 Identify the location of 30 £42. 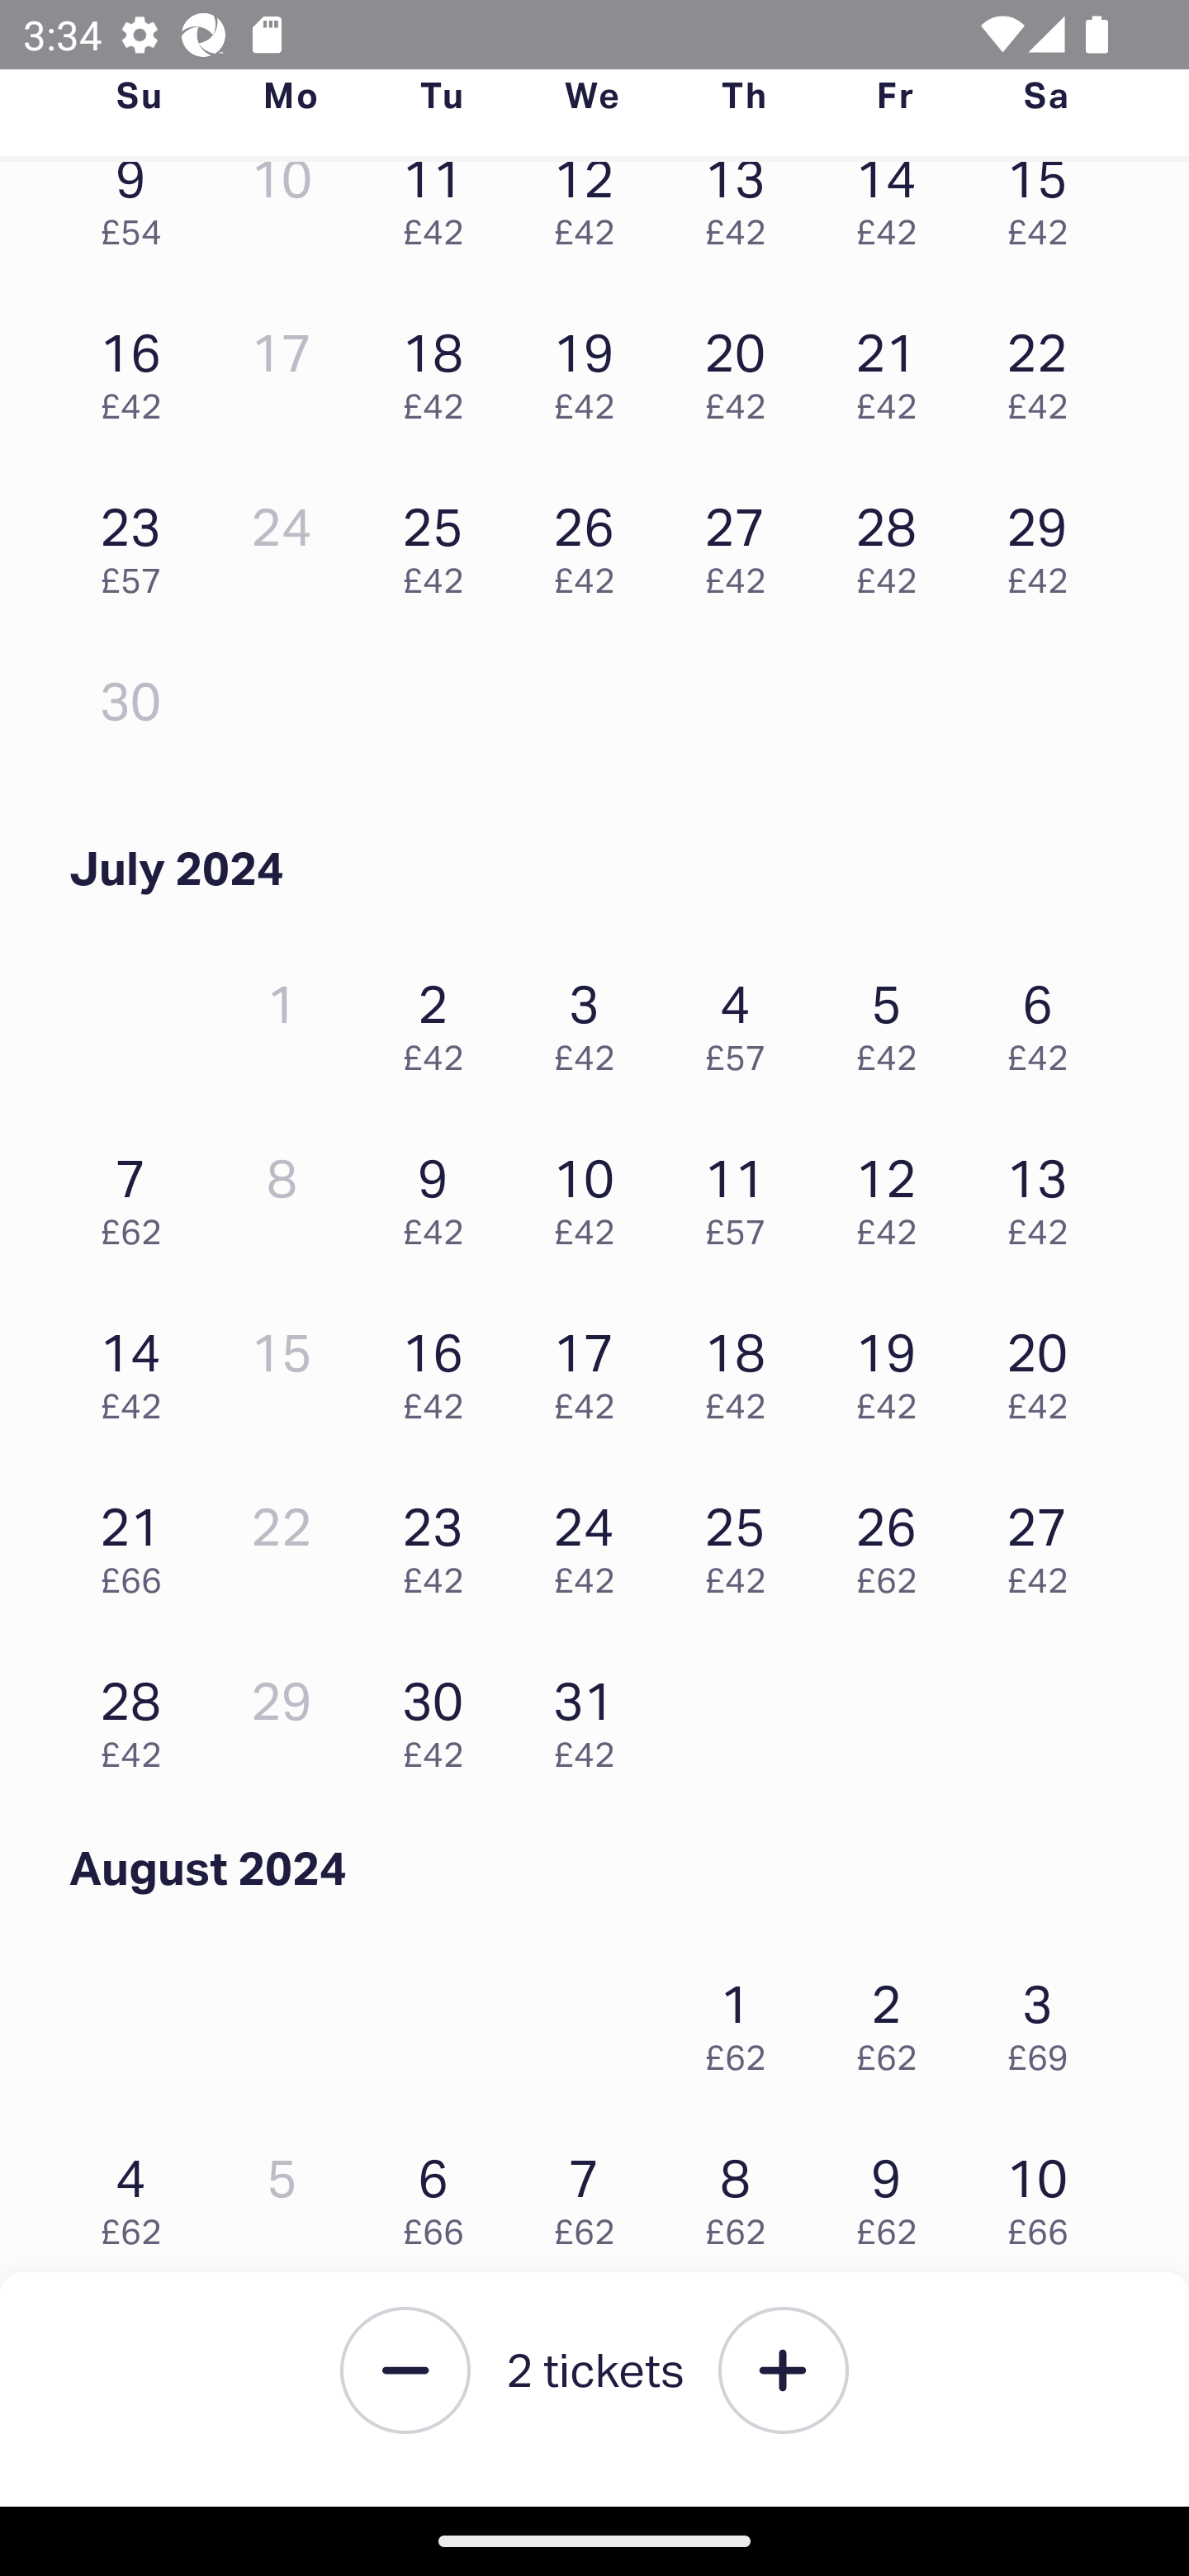
(441, 1717).